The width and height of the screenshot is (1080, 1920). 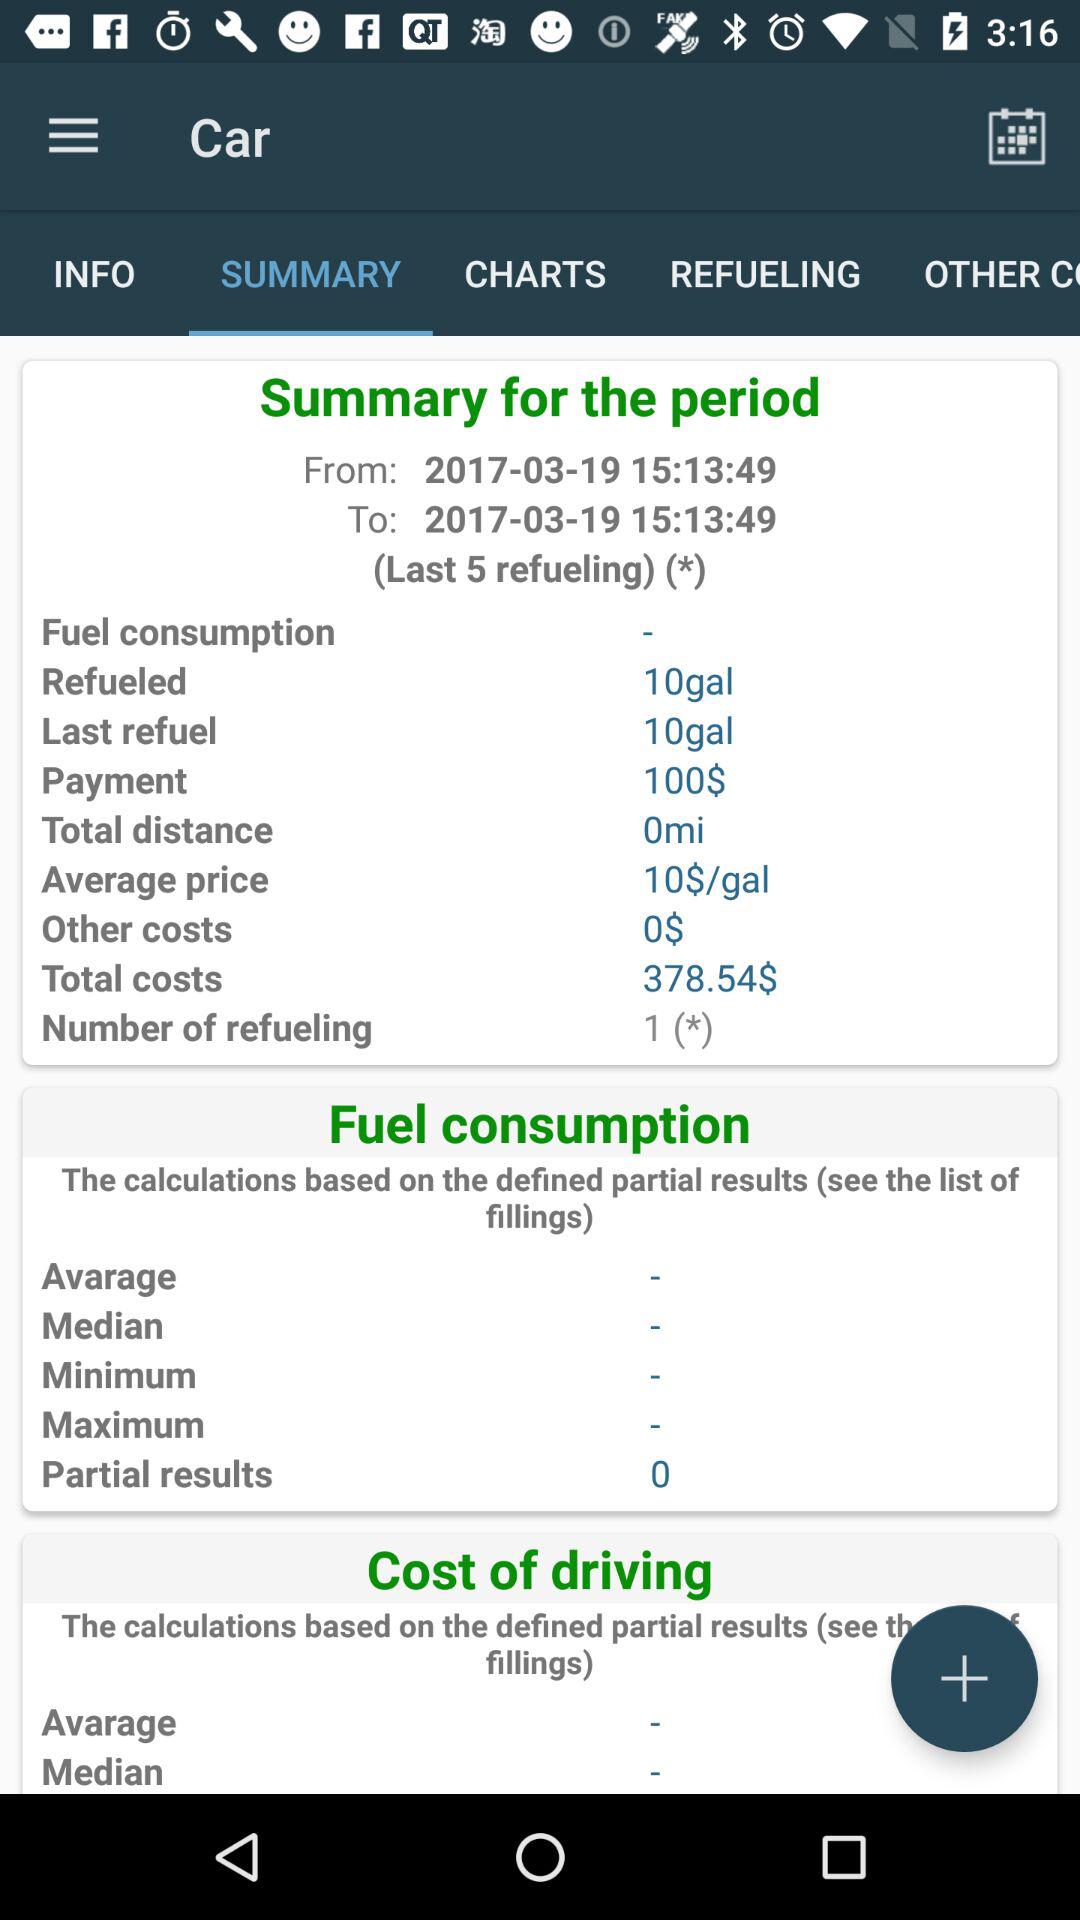 What do you see at coordinates (1016, 136) in the screenshot?
I see `choose item to the right of the car icon` at bounding box center [1016, 136].